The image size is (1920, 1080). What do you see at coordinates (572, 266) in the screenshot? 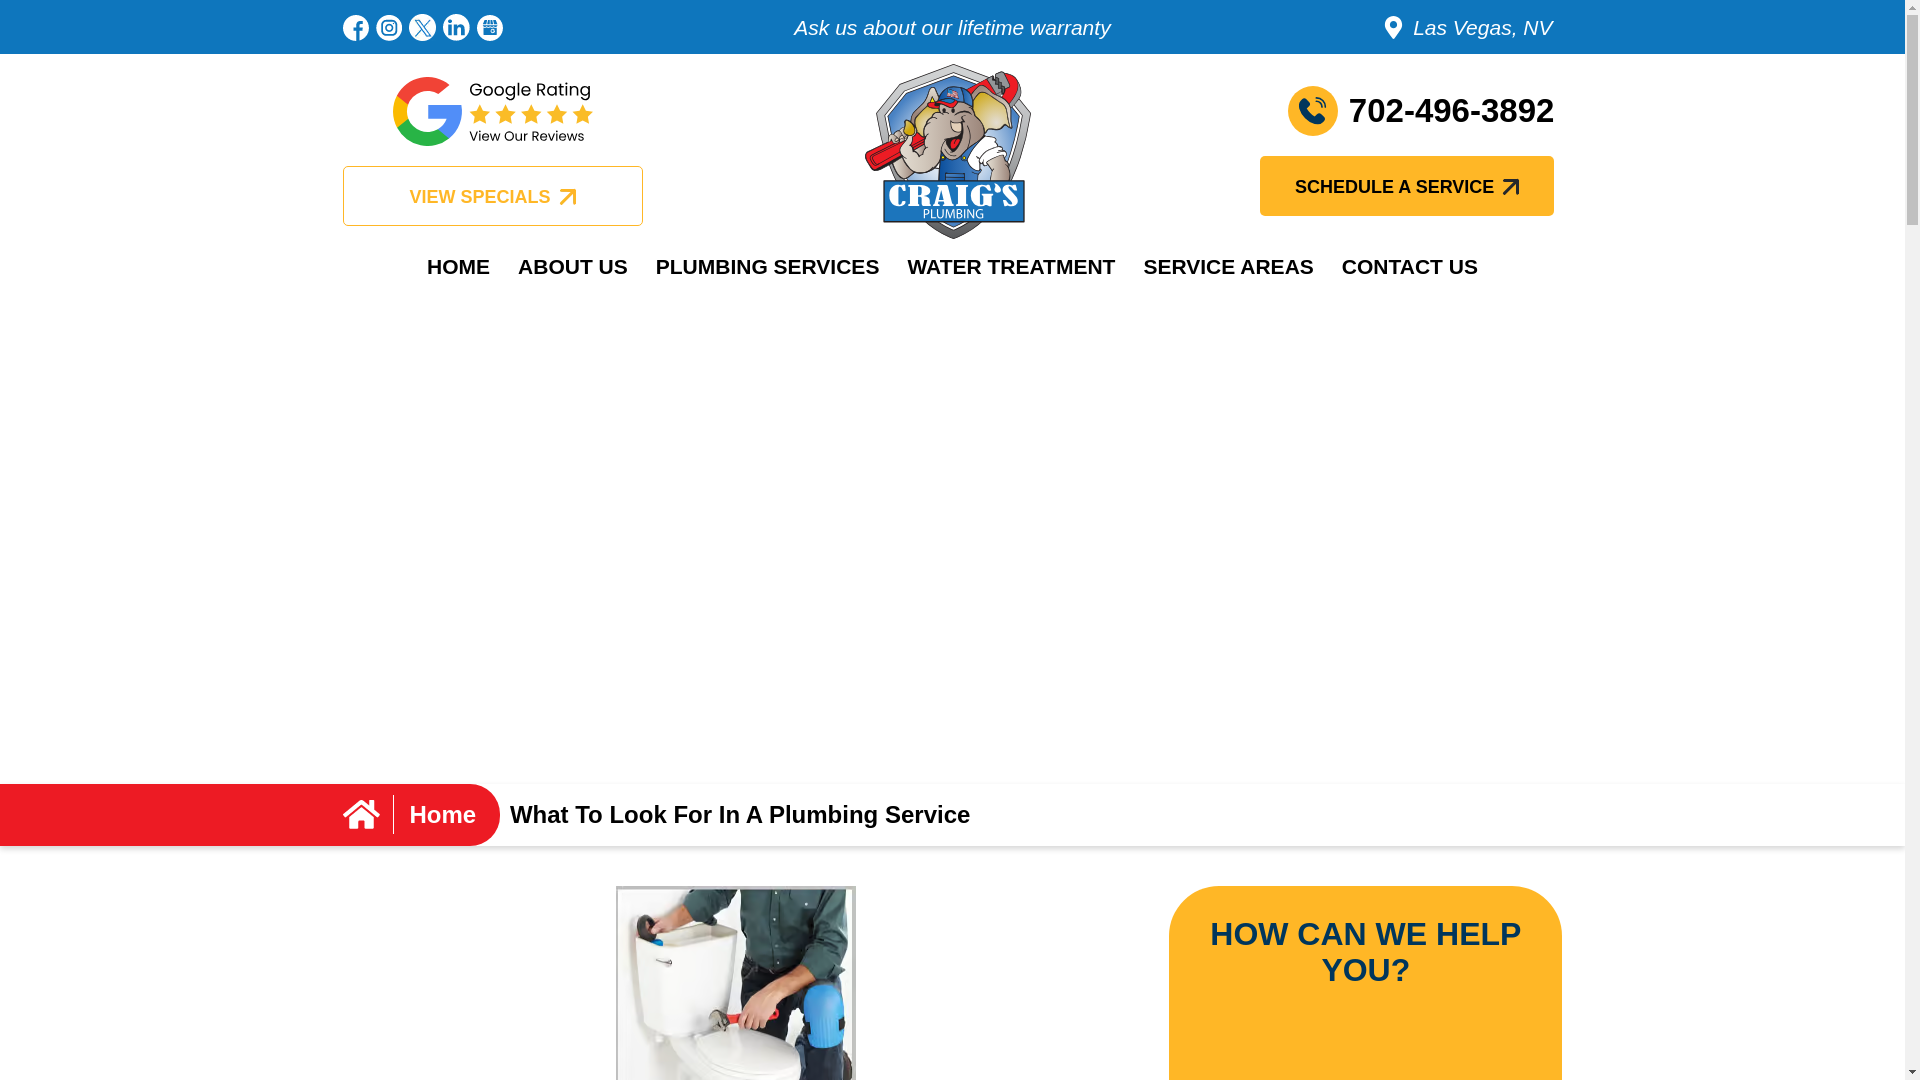
I see `ABOUT US` at bounding box center [572, 266].